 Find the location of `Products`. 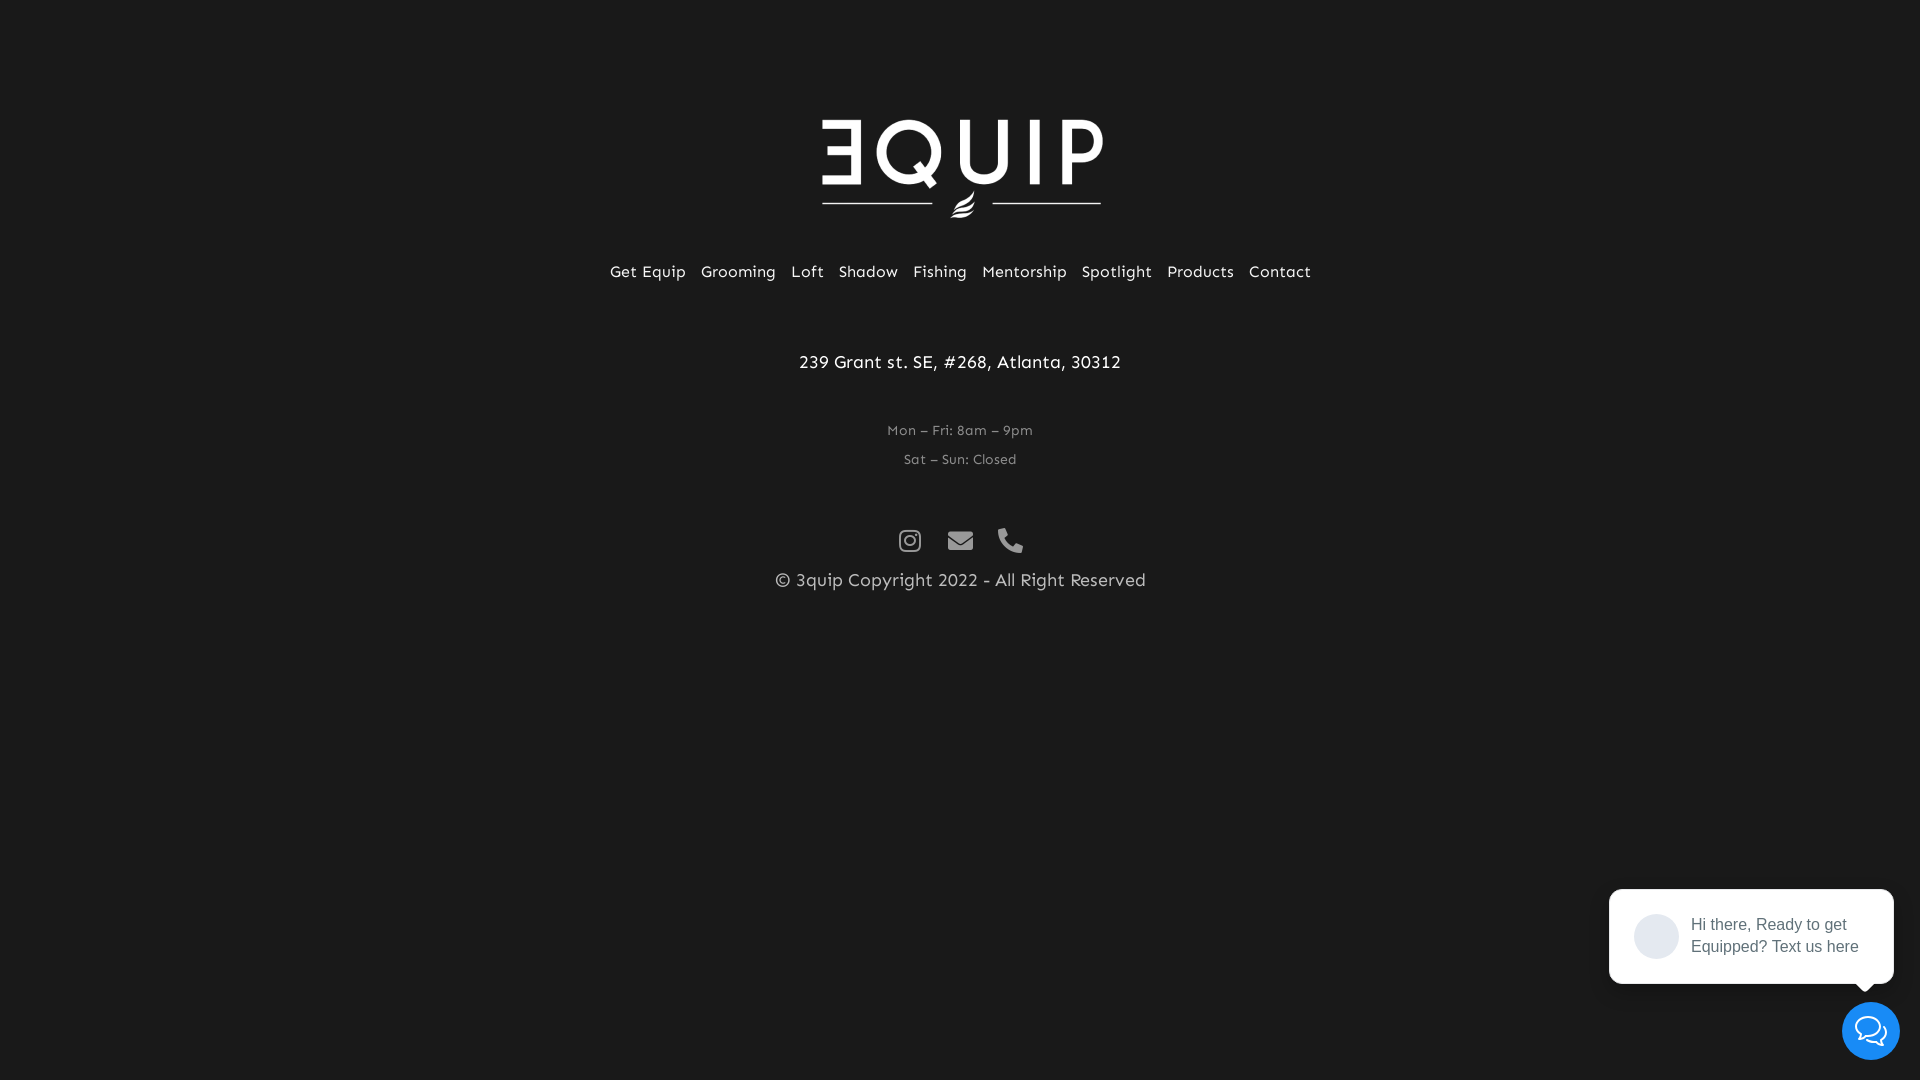

Products is located at coordinates (1200, 272).